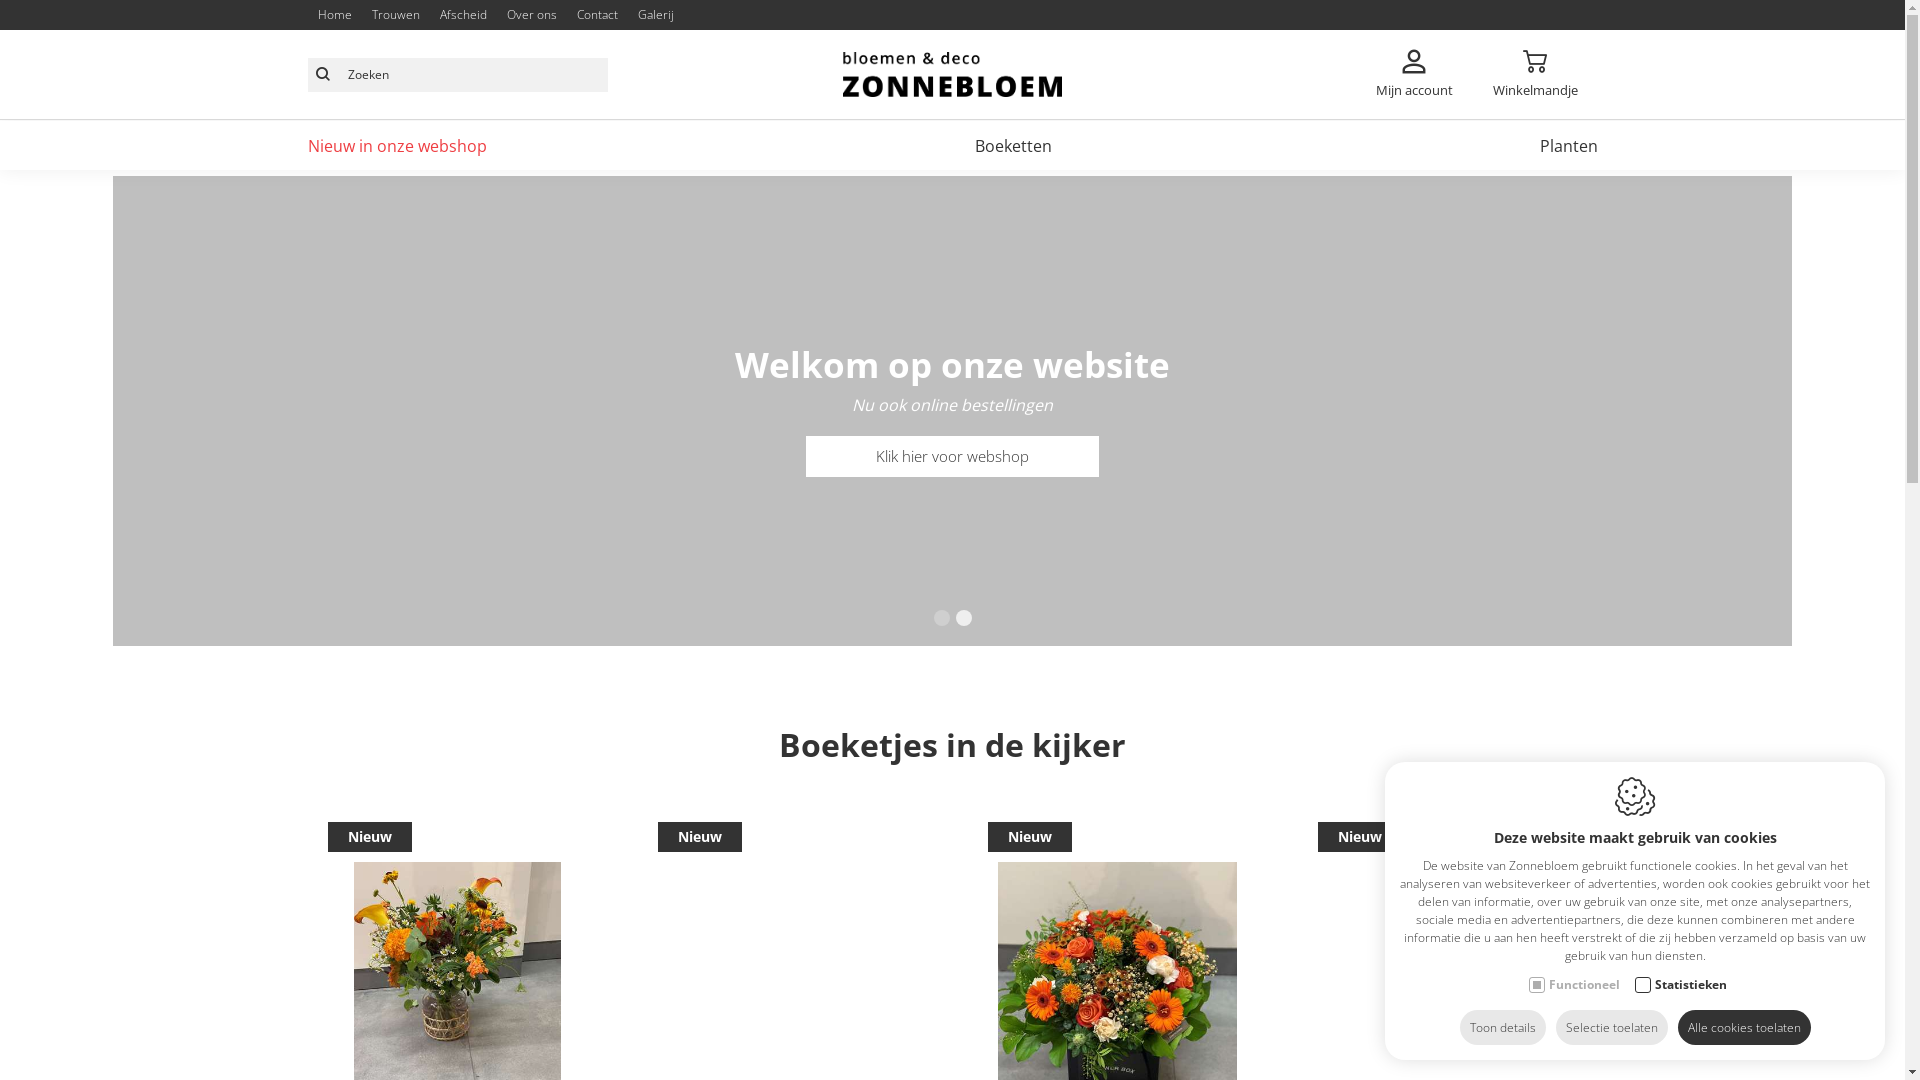  Describe the element at coordinates (462, 15) in the screenshot. I see `Afscheid` at that location.